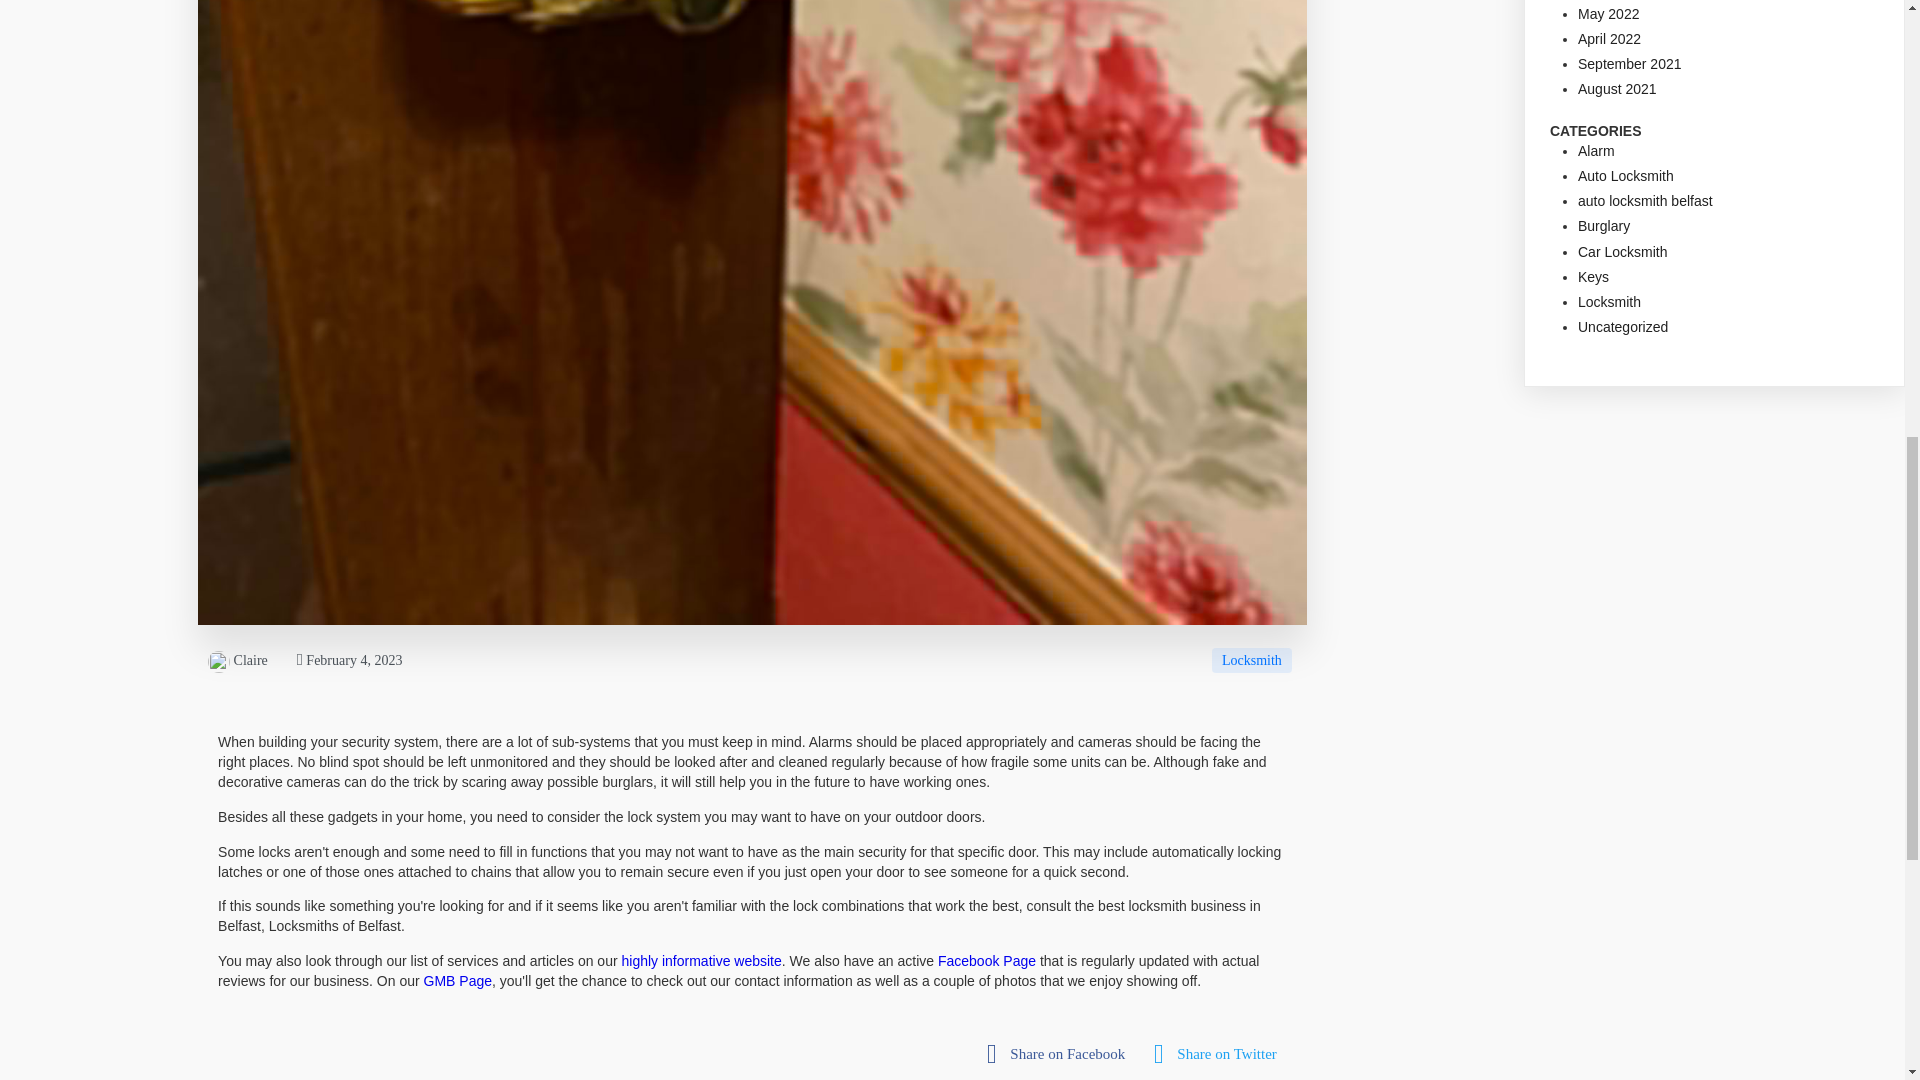  I want to click on Locksmith, so click(1252, 660).